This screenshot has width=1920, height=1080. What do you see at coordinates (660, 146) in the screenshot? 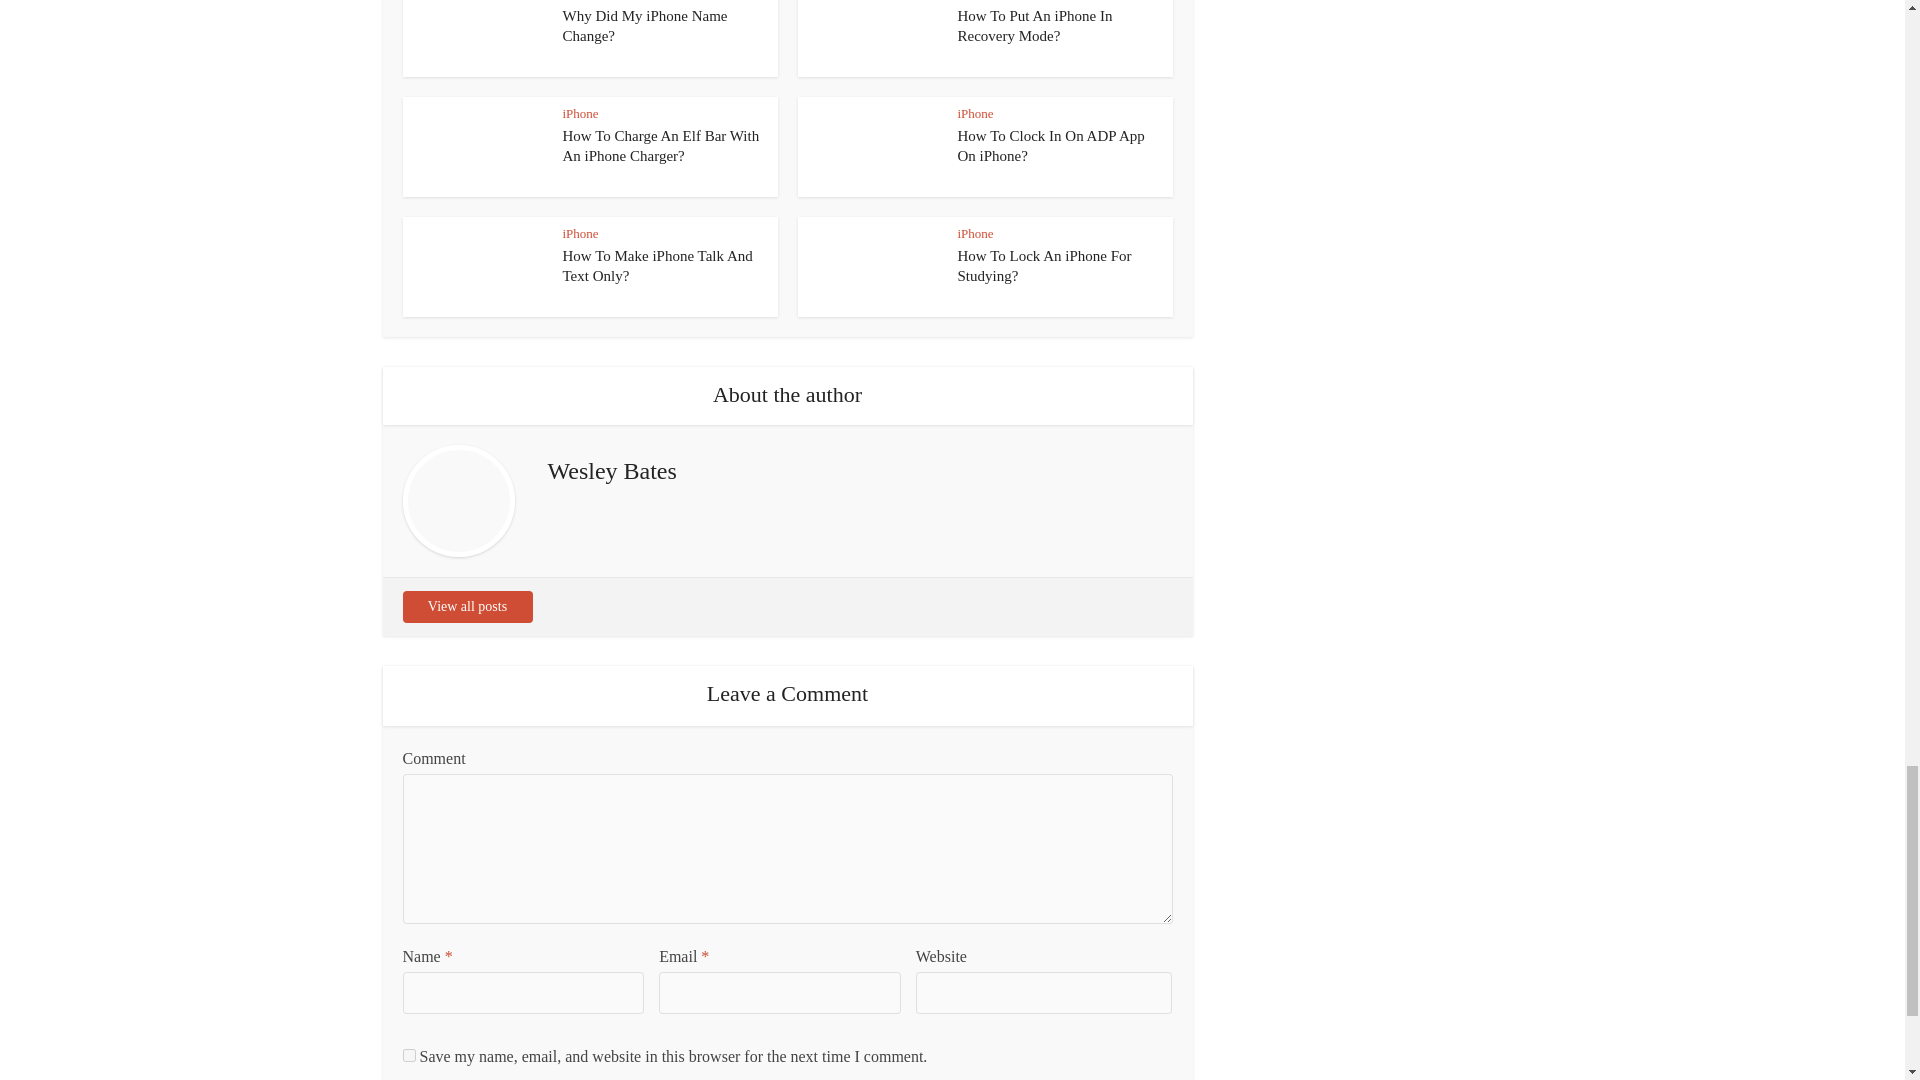
I see `How To Charge An Elf Bar With An iPhone Charger?` at bounding box center [660, 146].